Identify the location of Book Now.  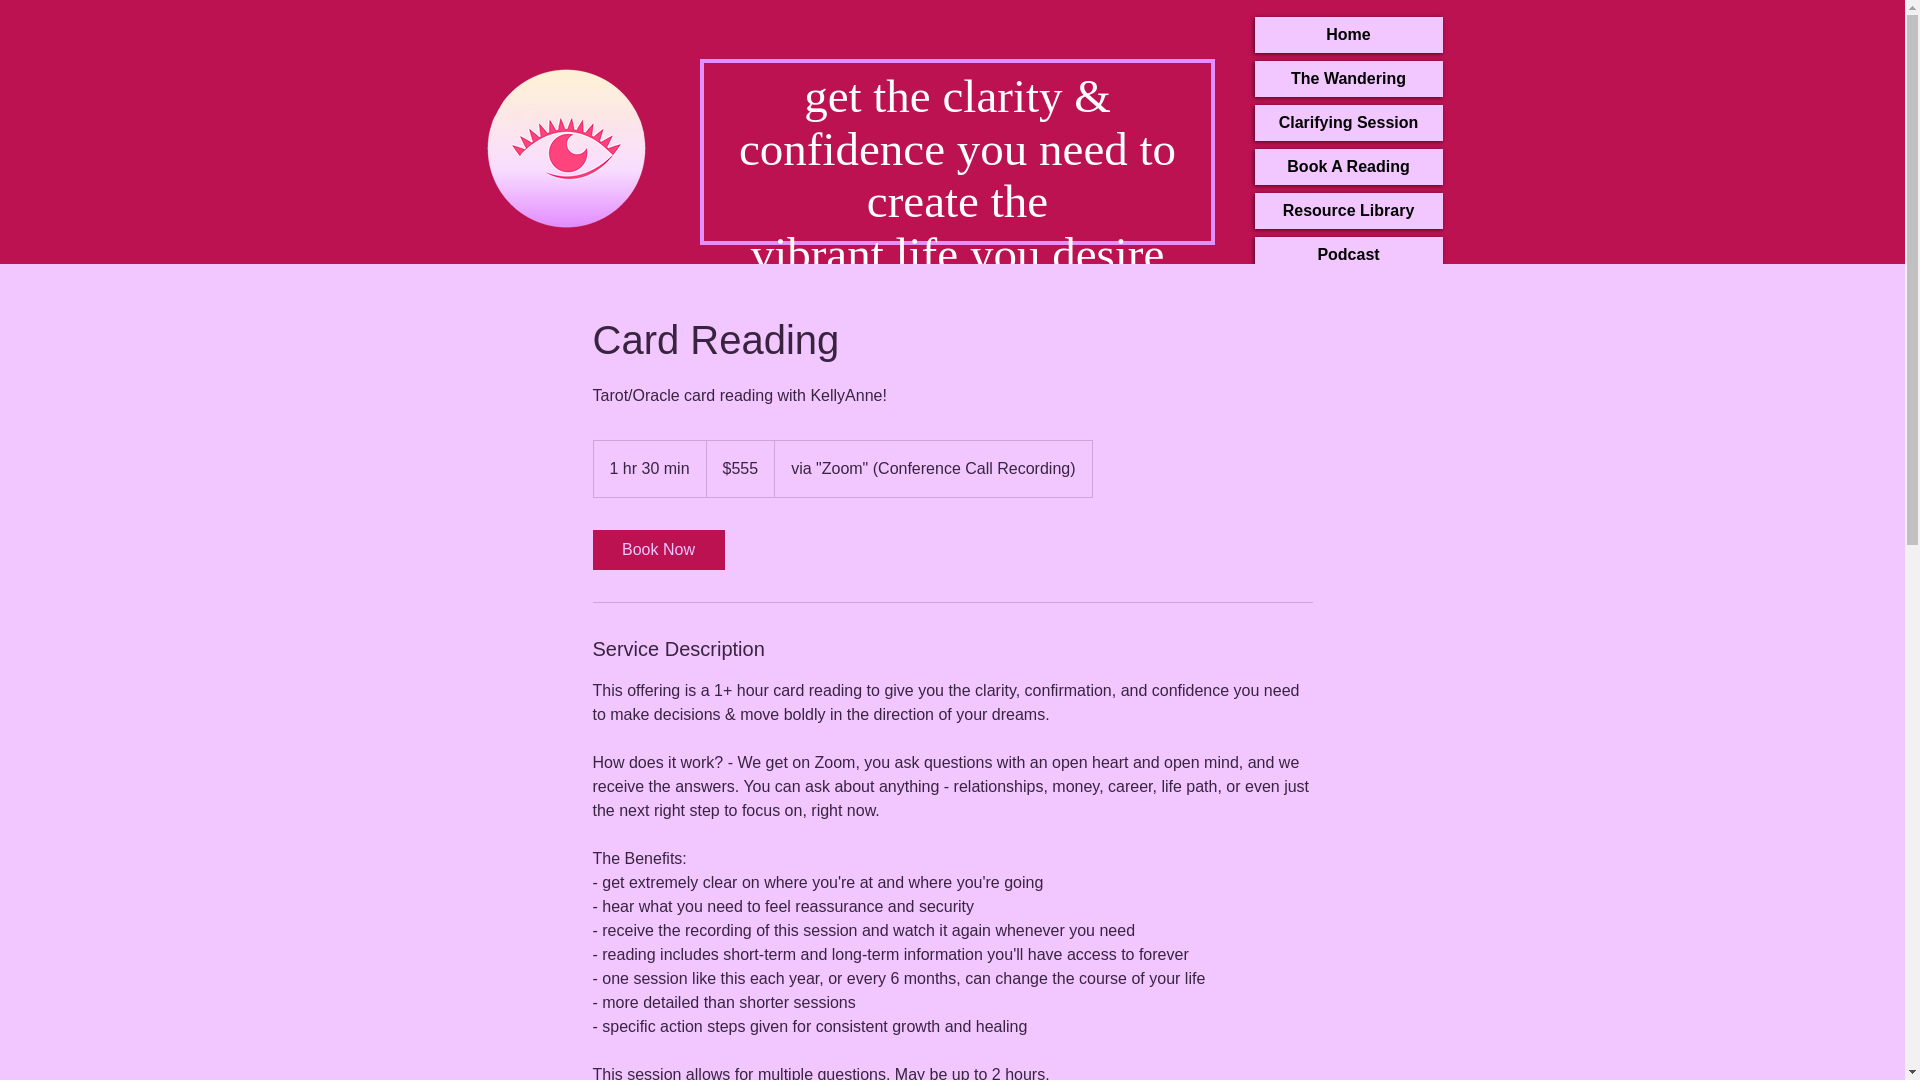
(657, 550).